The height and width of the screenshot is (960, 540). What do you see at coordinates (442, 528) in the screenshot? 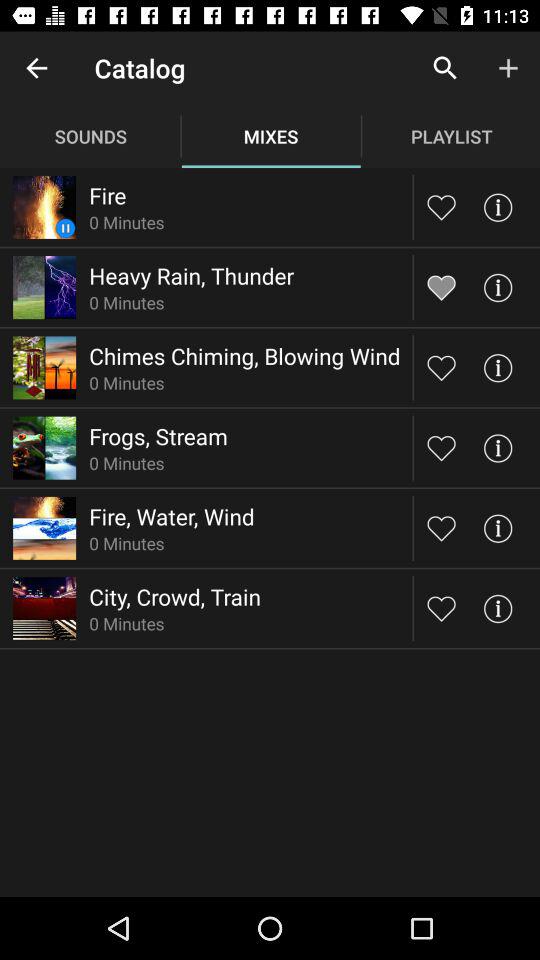
I see `like button` at bounding box center [442, 528].